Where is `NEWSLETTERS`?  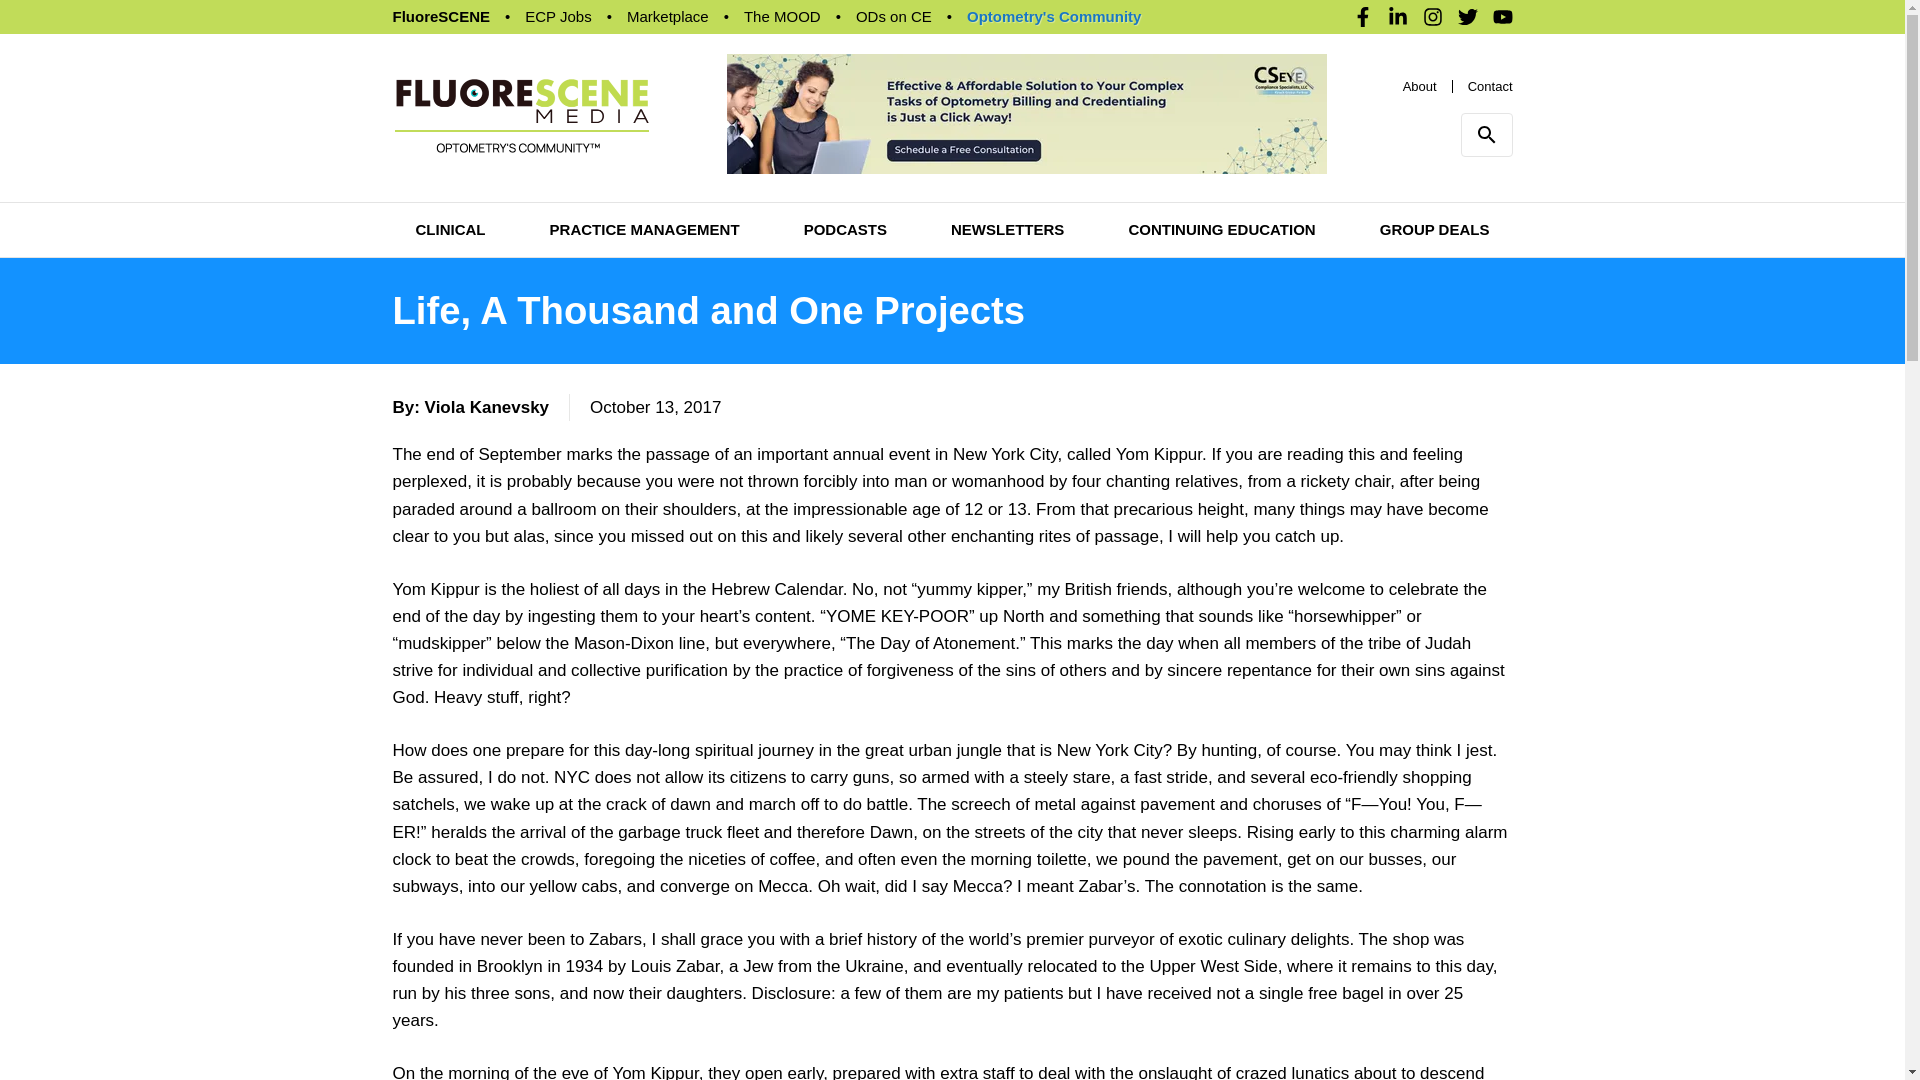
NEWSLETTERS is located at coordinates (1006, 179).